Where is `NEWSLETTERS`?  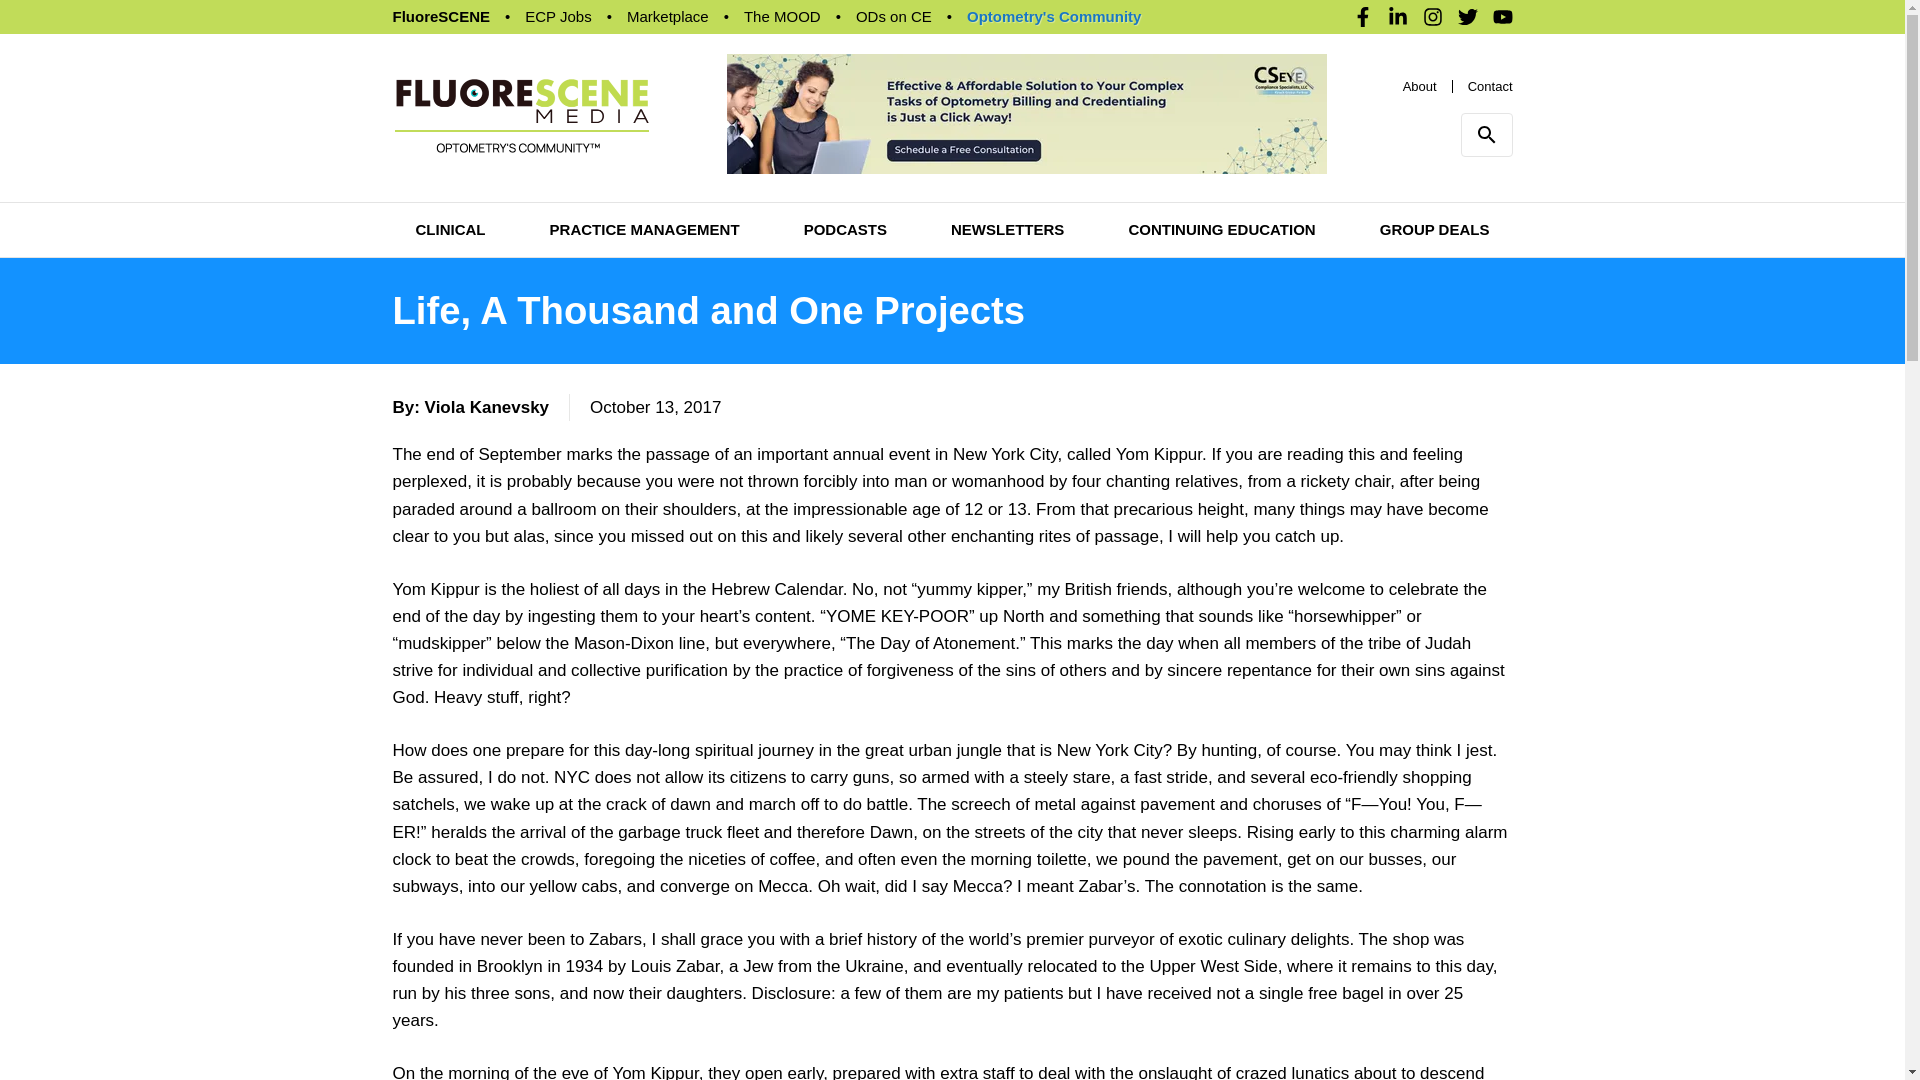
NEWSLETTERS is located at coordinates (1006, 179).